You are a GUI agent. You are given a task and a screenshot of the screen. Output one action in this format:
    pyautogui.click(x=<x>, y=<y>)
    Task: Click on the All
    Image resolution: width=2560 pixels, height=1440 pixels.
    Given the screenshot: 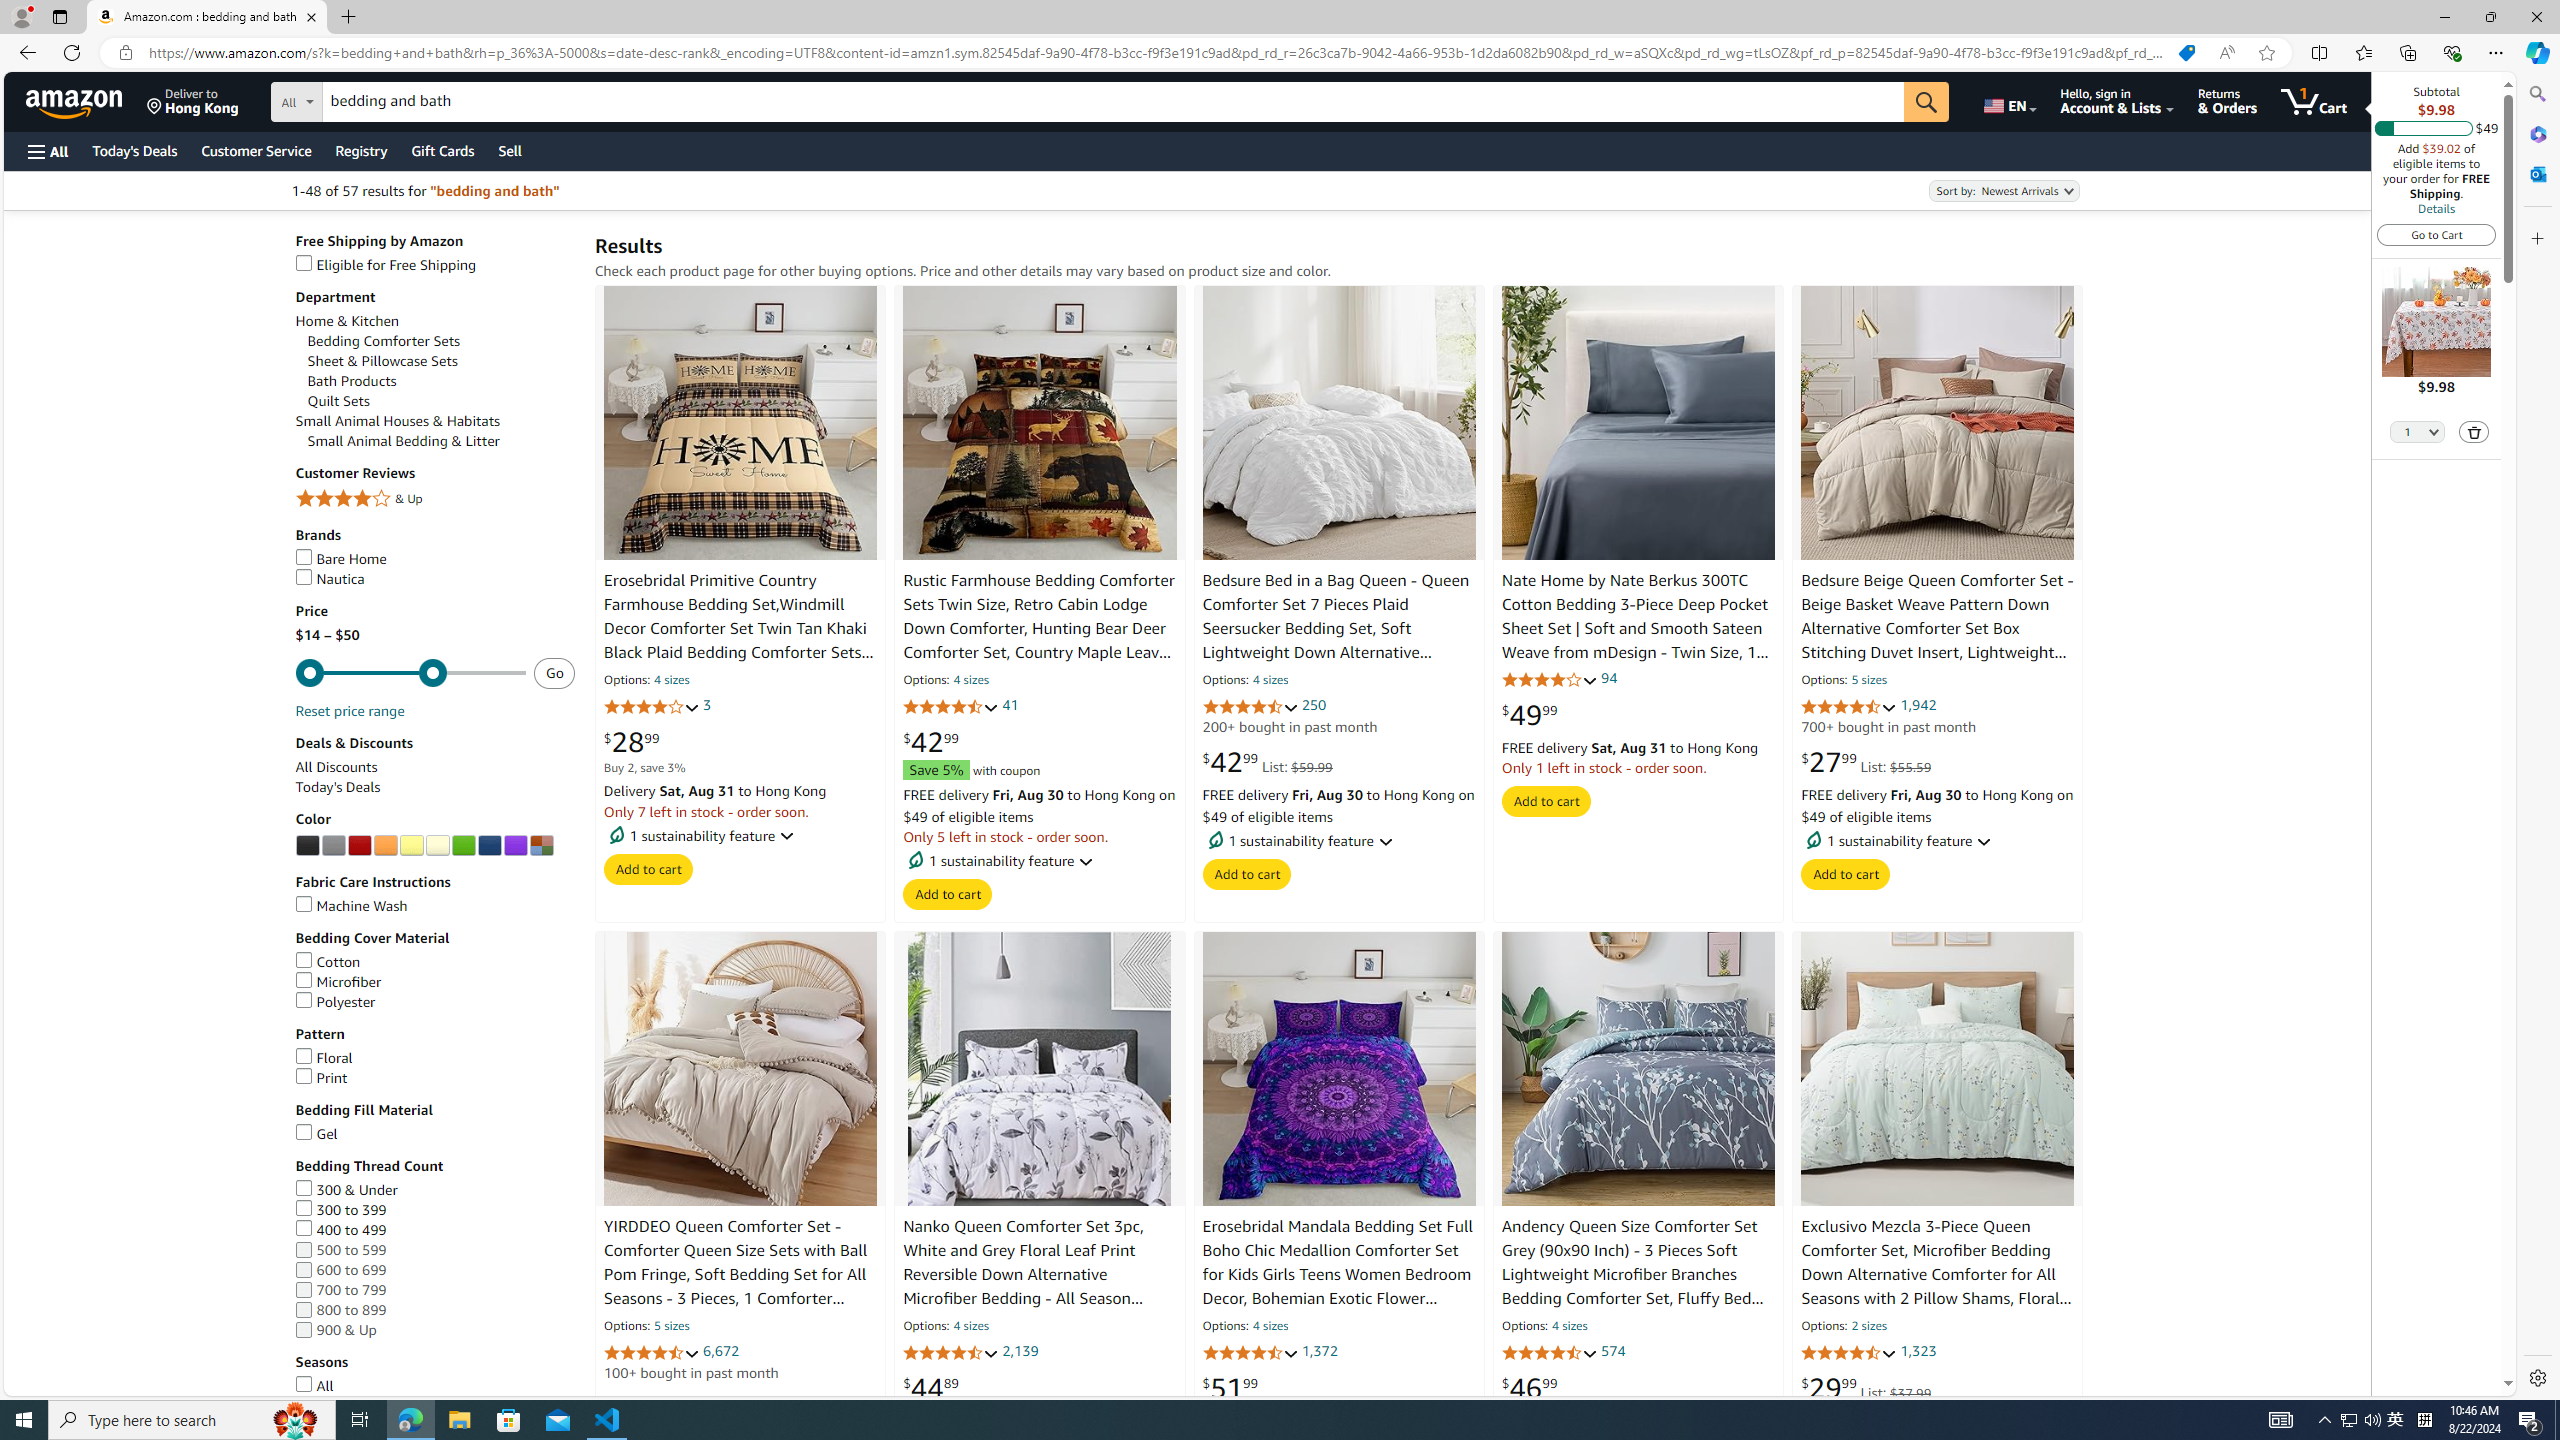 What is the action you would take?
    pyautogui.click(x=435, y=1386)
    